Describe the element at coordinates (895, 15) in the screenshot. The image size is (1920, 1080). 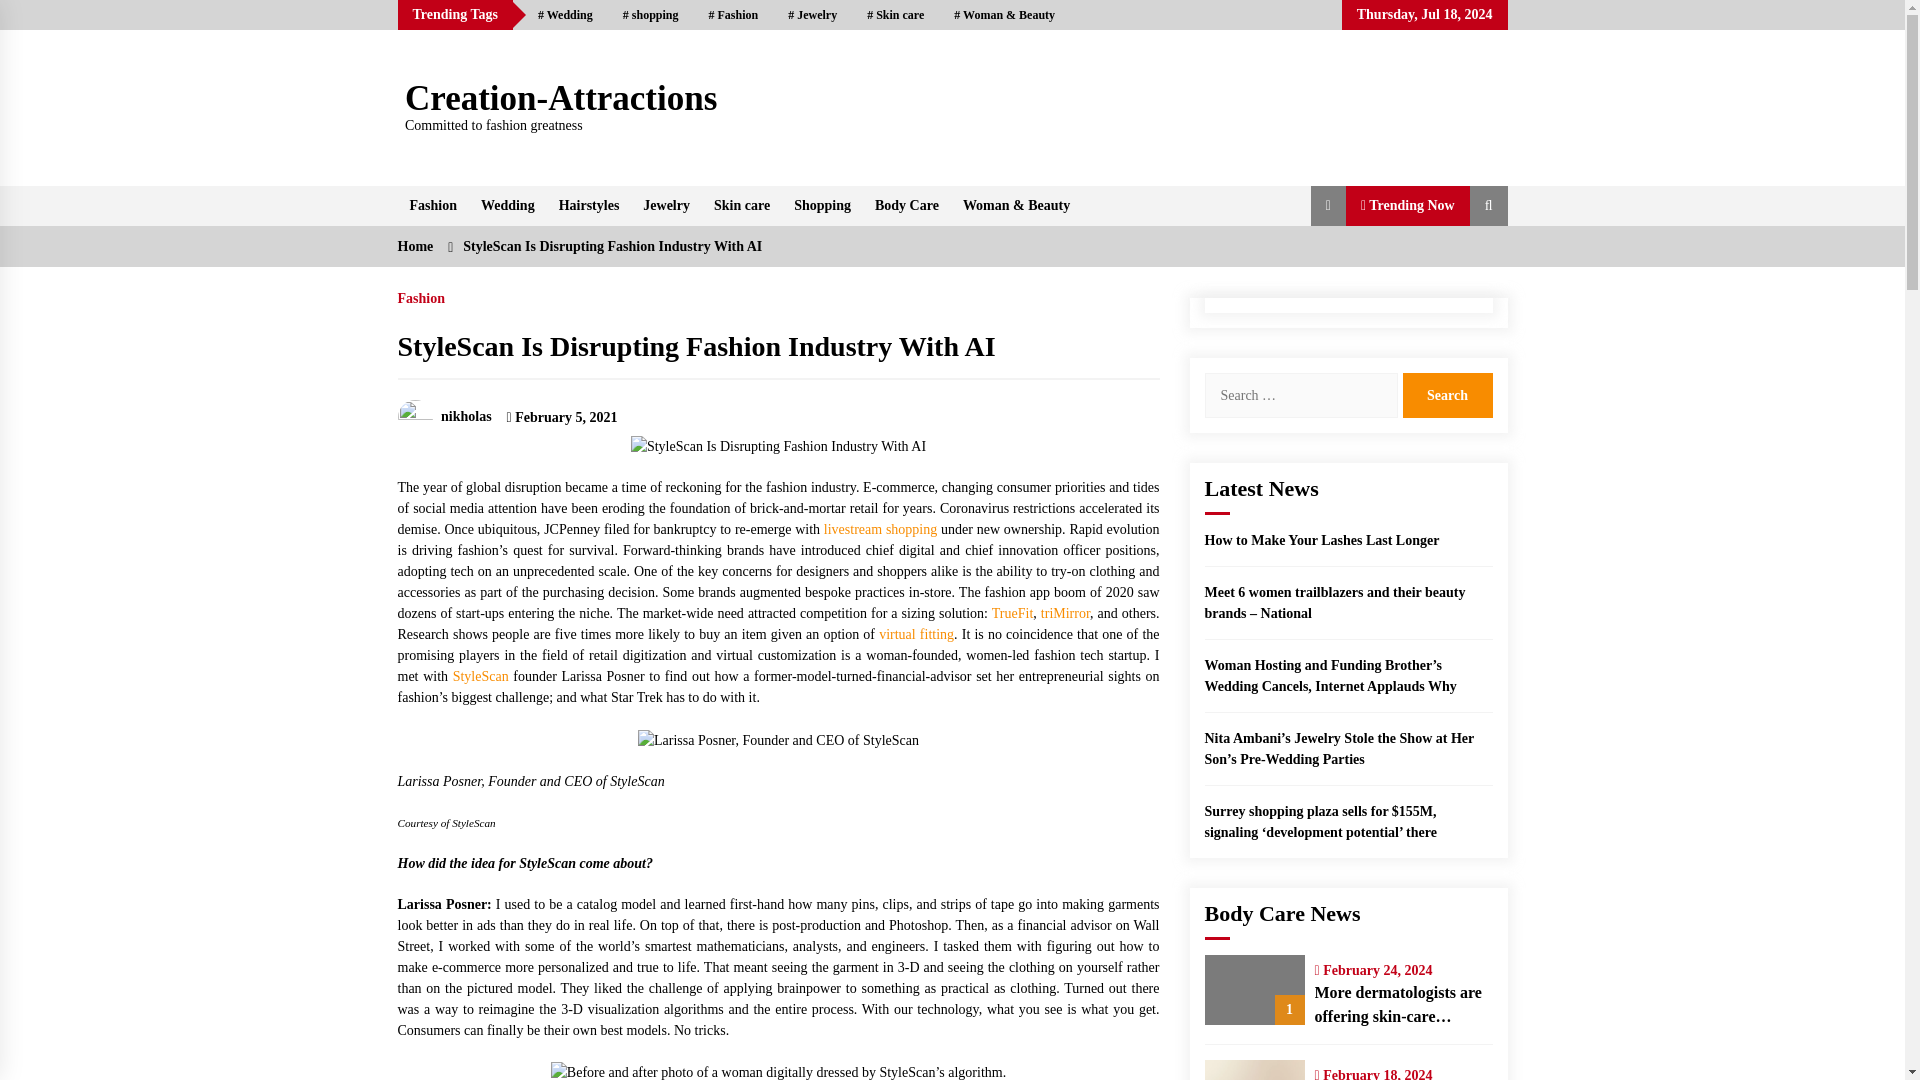
I see `Skin care` at that location.